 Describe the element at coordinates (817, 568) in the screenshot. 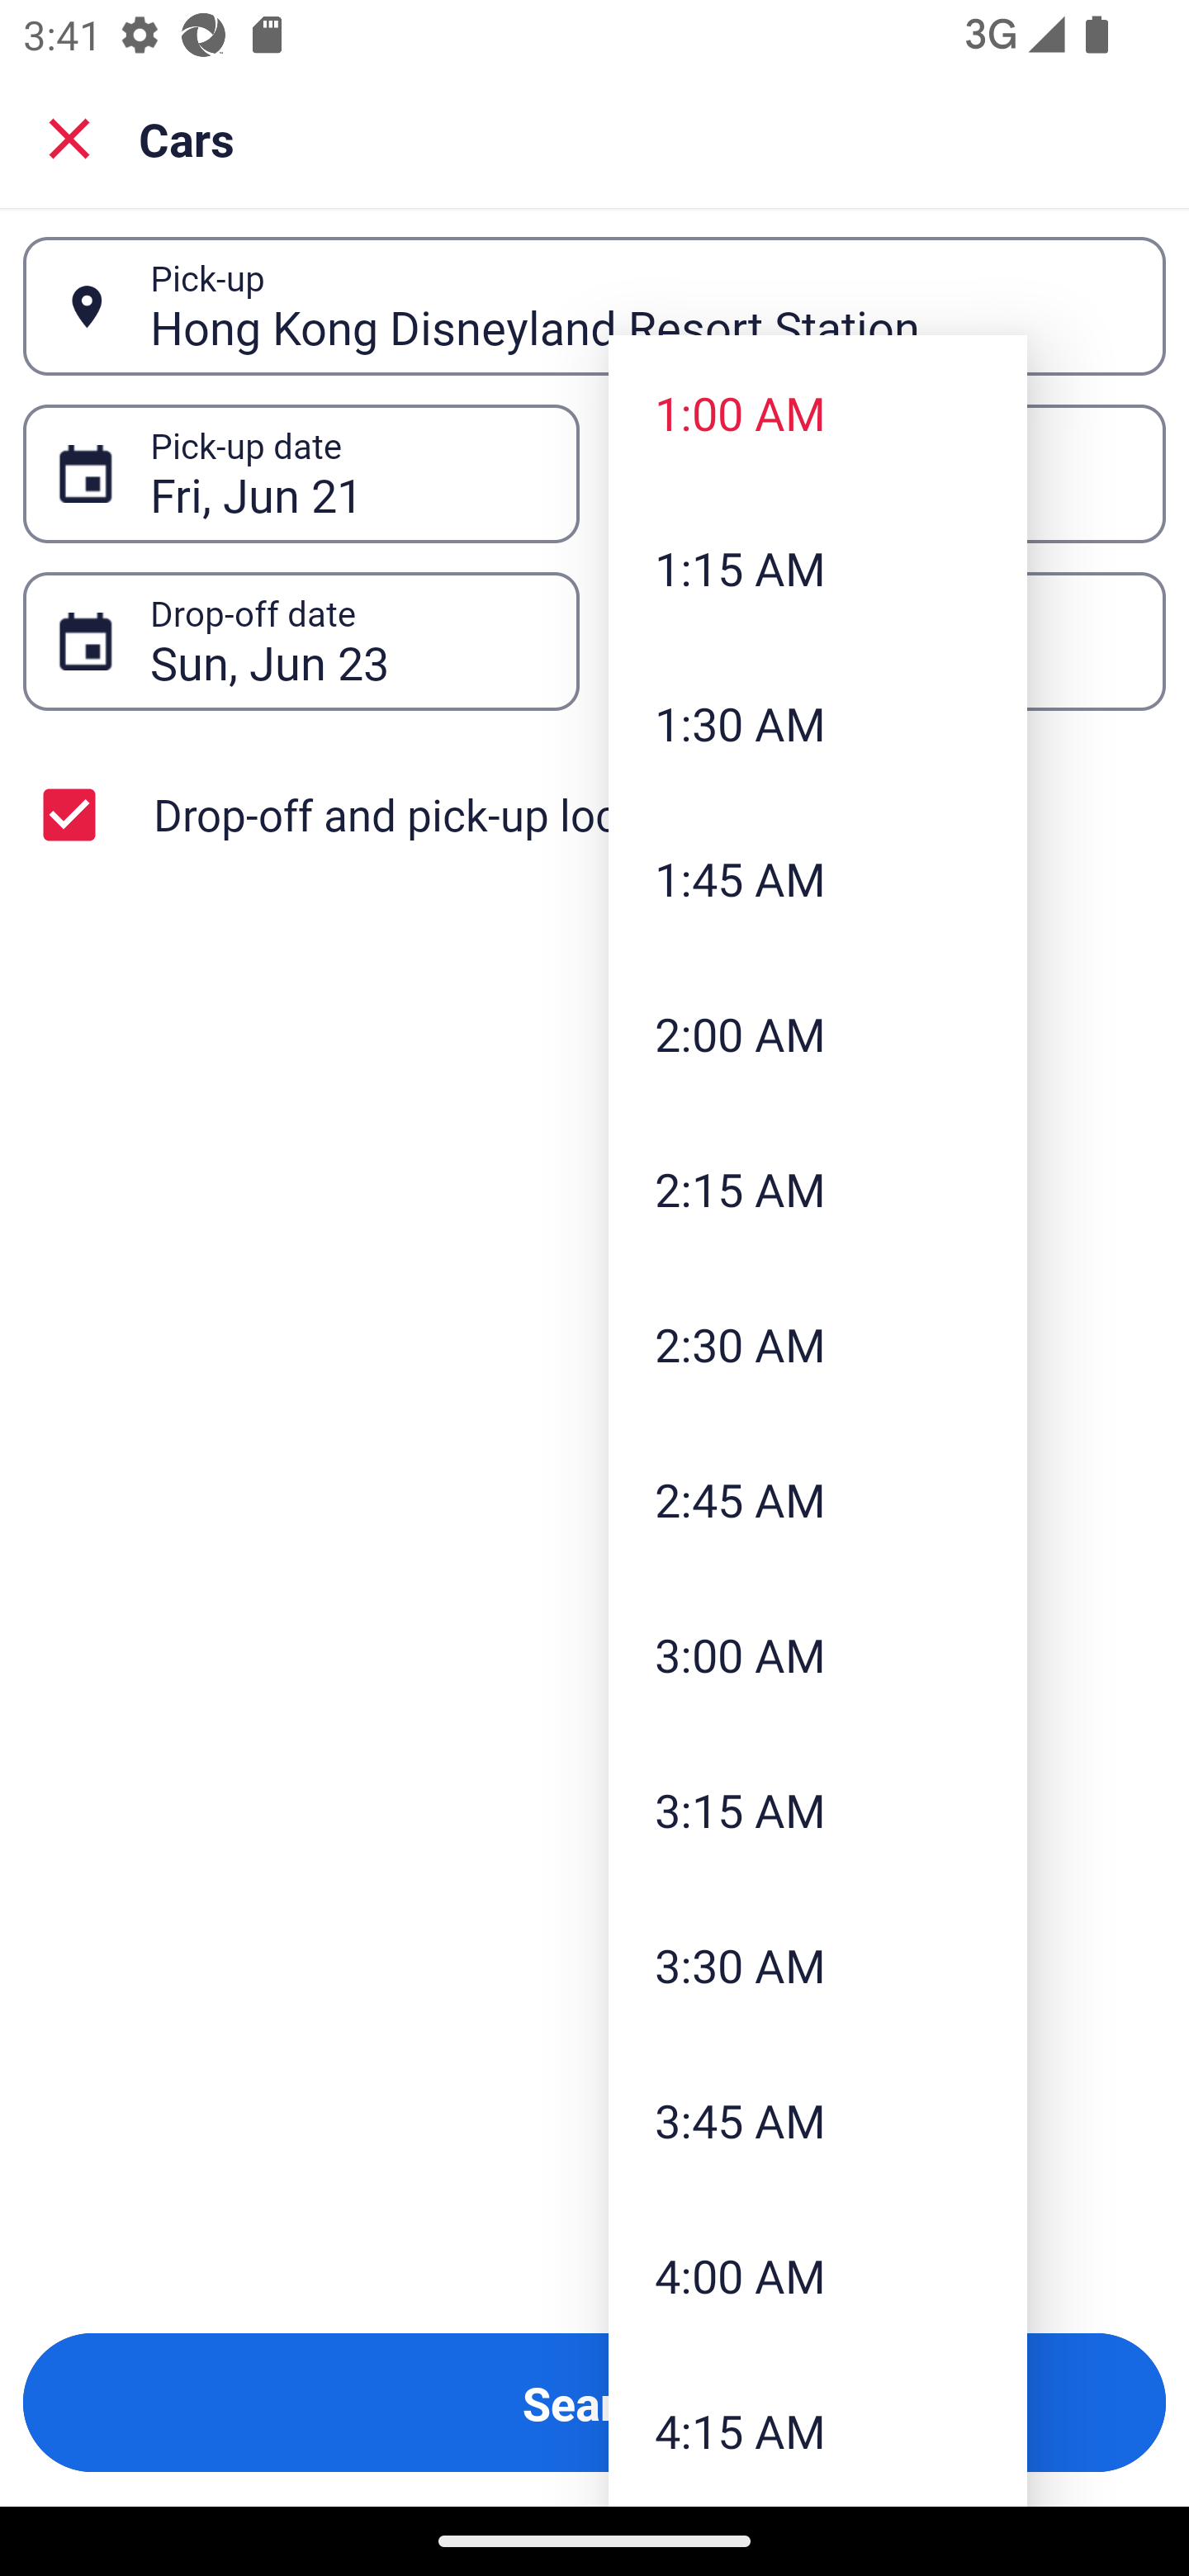

I see `1:15 AM` at that location.